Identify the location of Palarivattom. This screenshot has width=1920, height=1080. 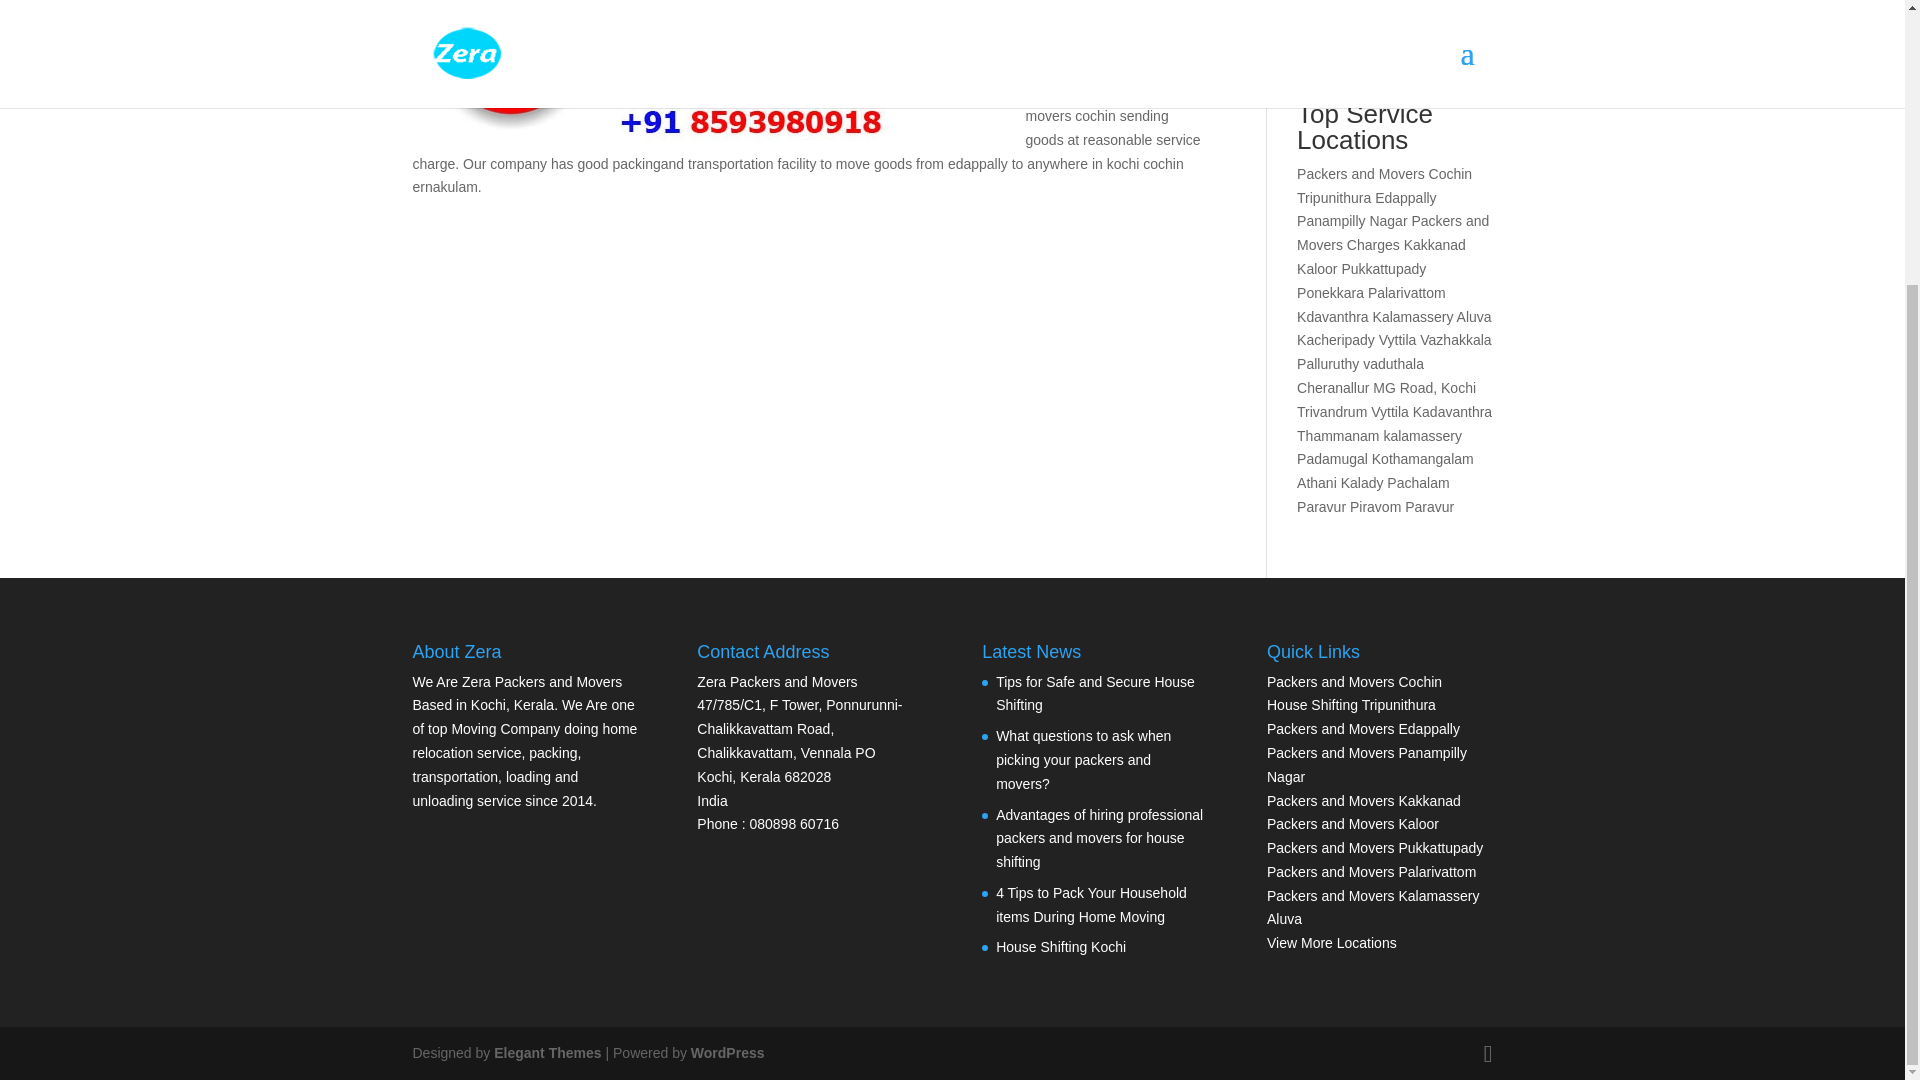
(1406, 293).